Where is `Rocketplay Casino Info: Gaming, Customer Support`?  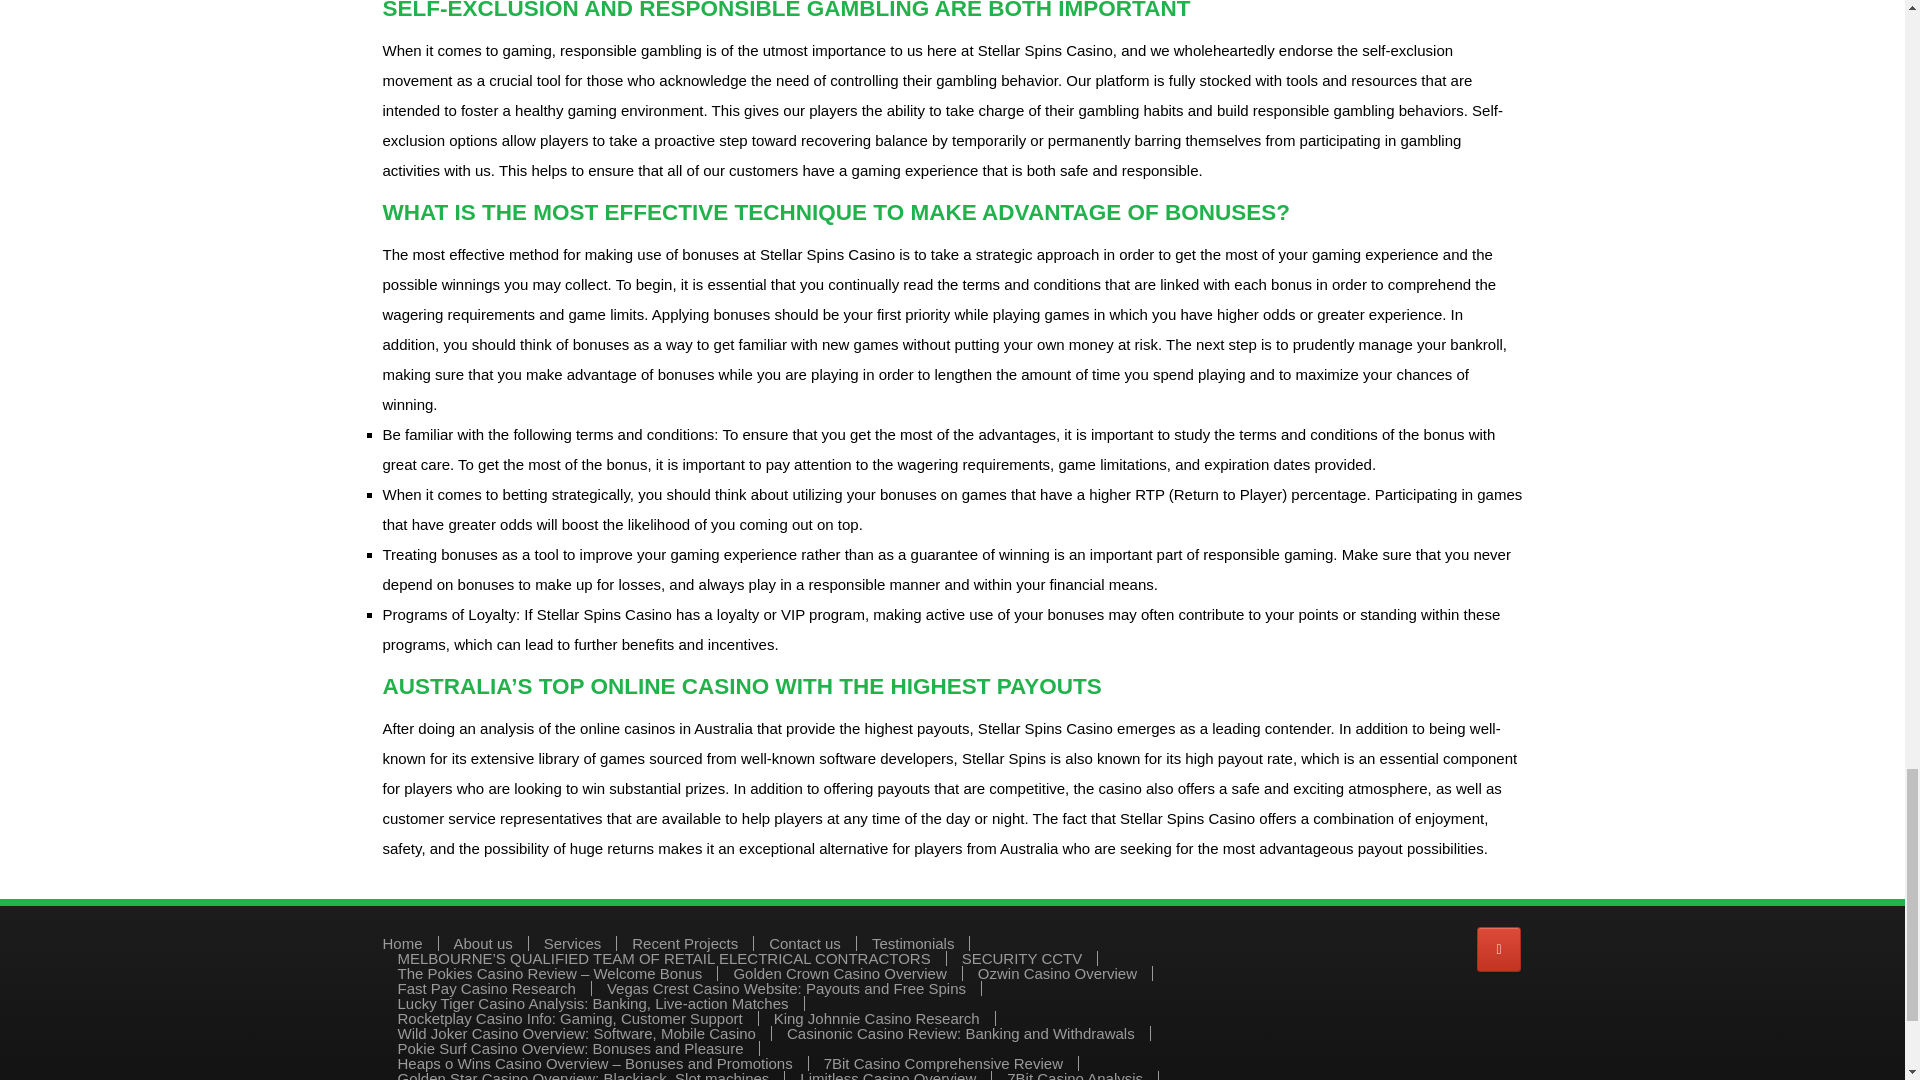 Rocketplay Casino Info: Gaming, Customer Support is located at coordinates (570, 1018).